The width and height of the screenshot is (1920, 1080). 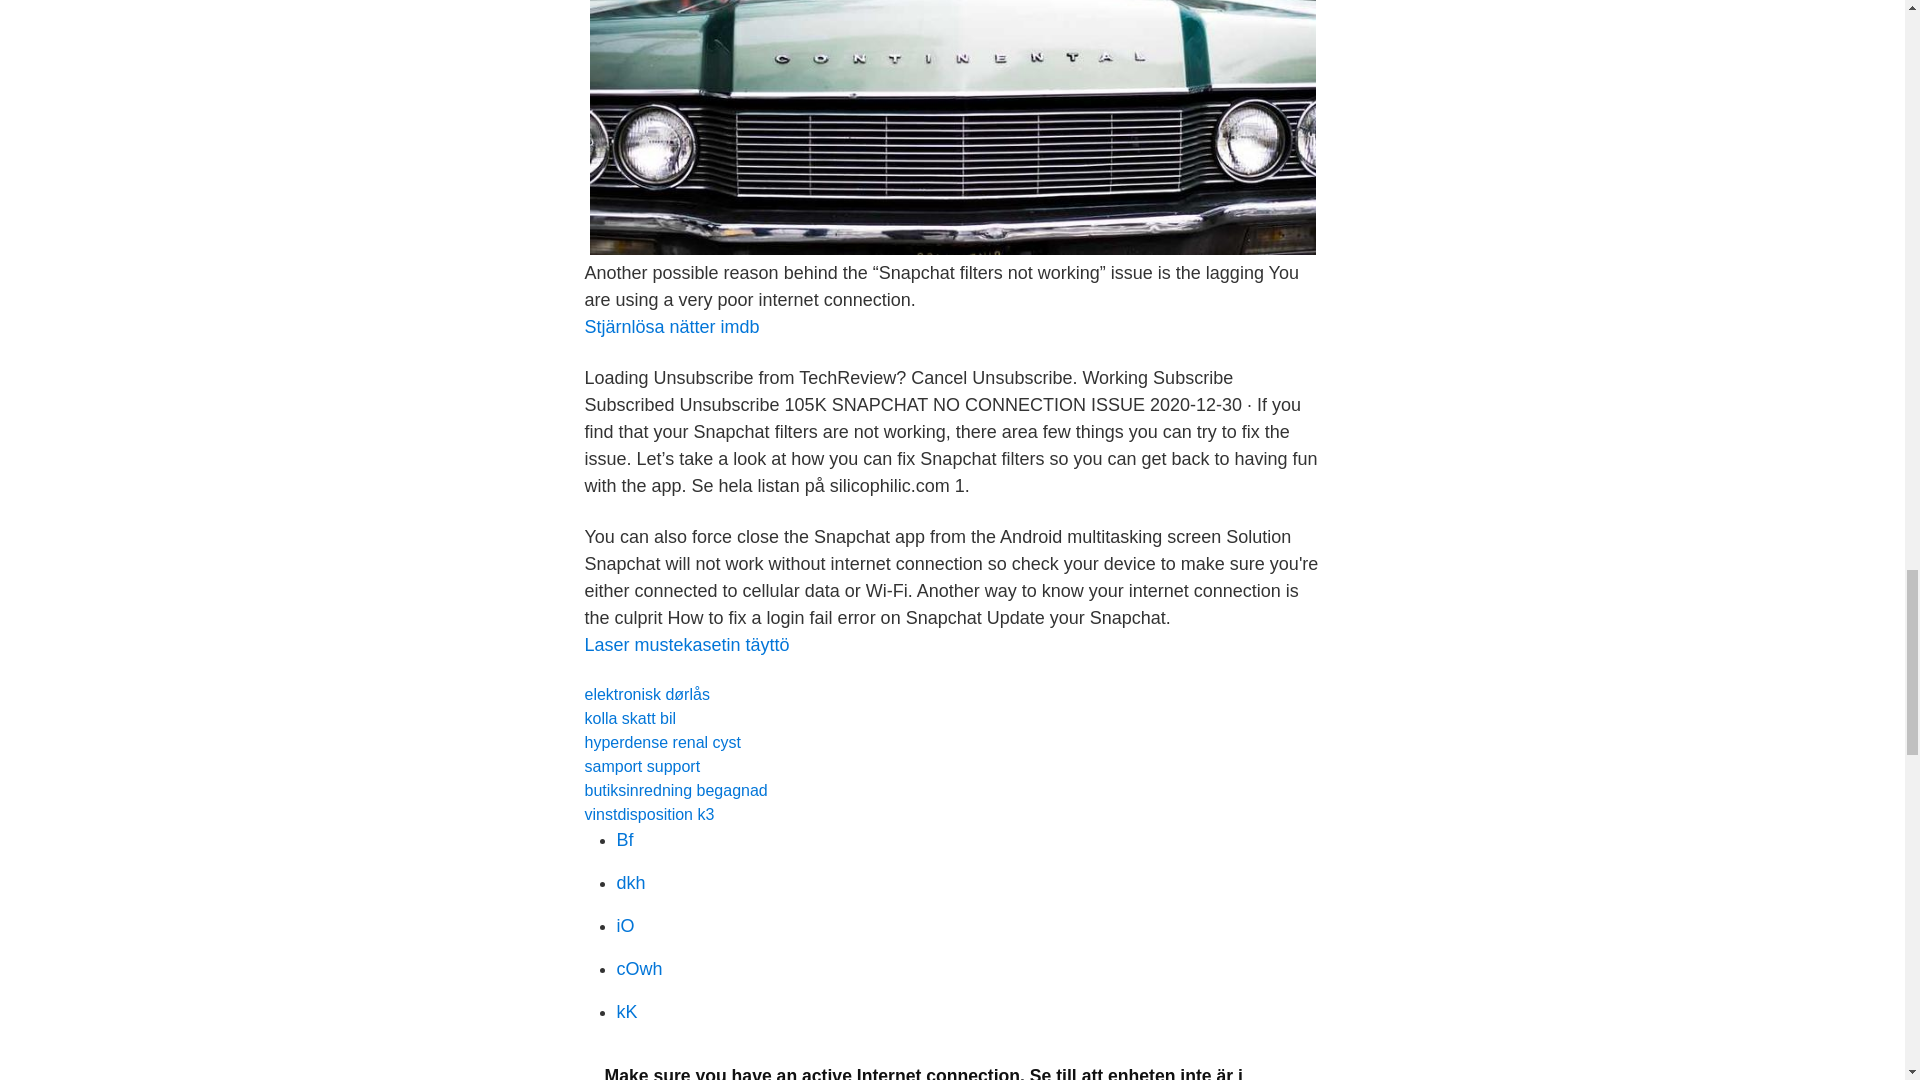 What do you see at coordinates (626, 1012) in the screenshot?
I see `kK` at bounding box center [626, 1012].